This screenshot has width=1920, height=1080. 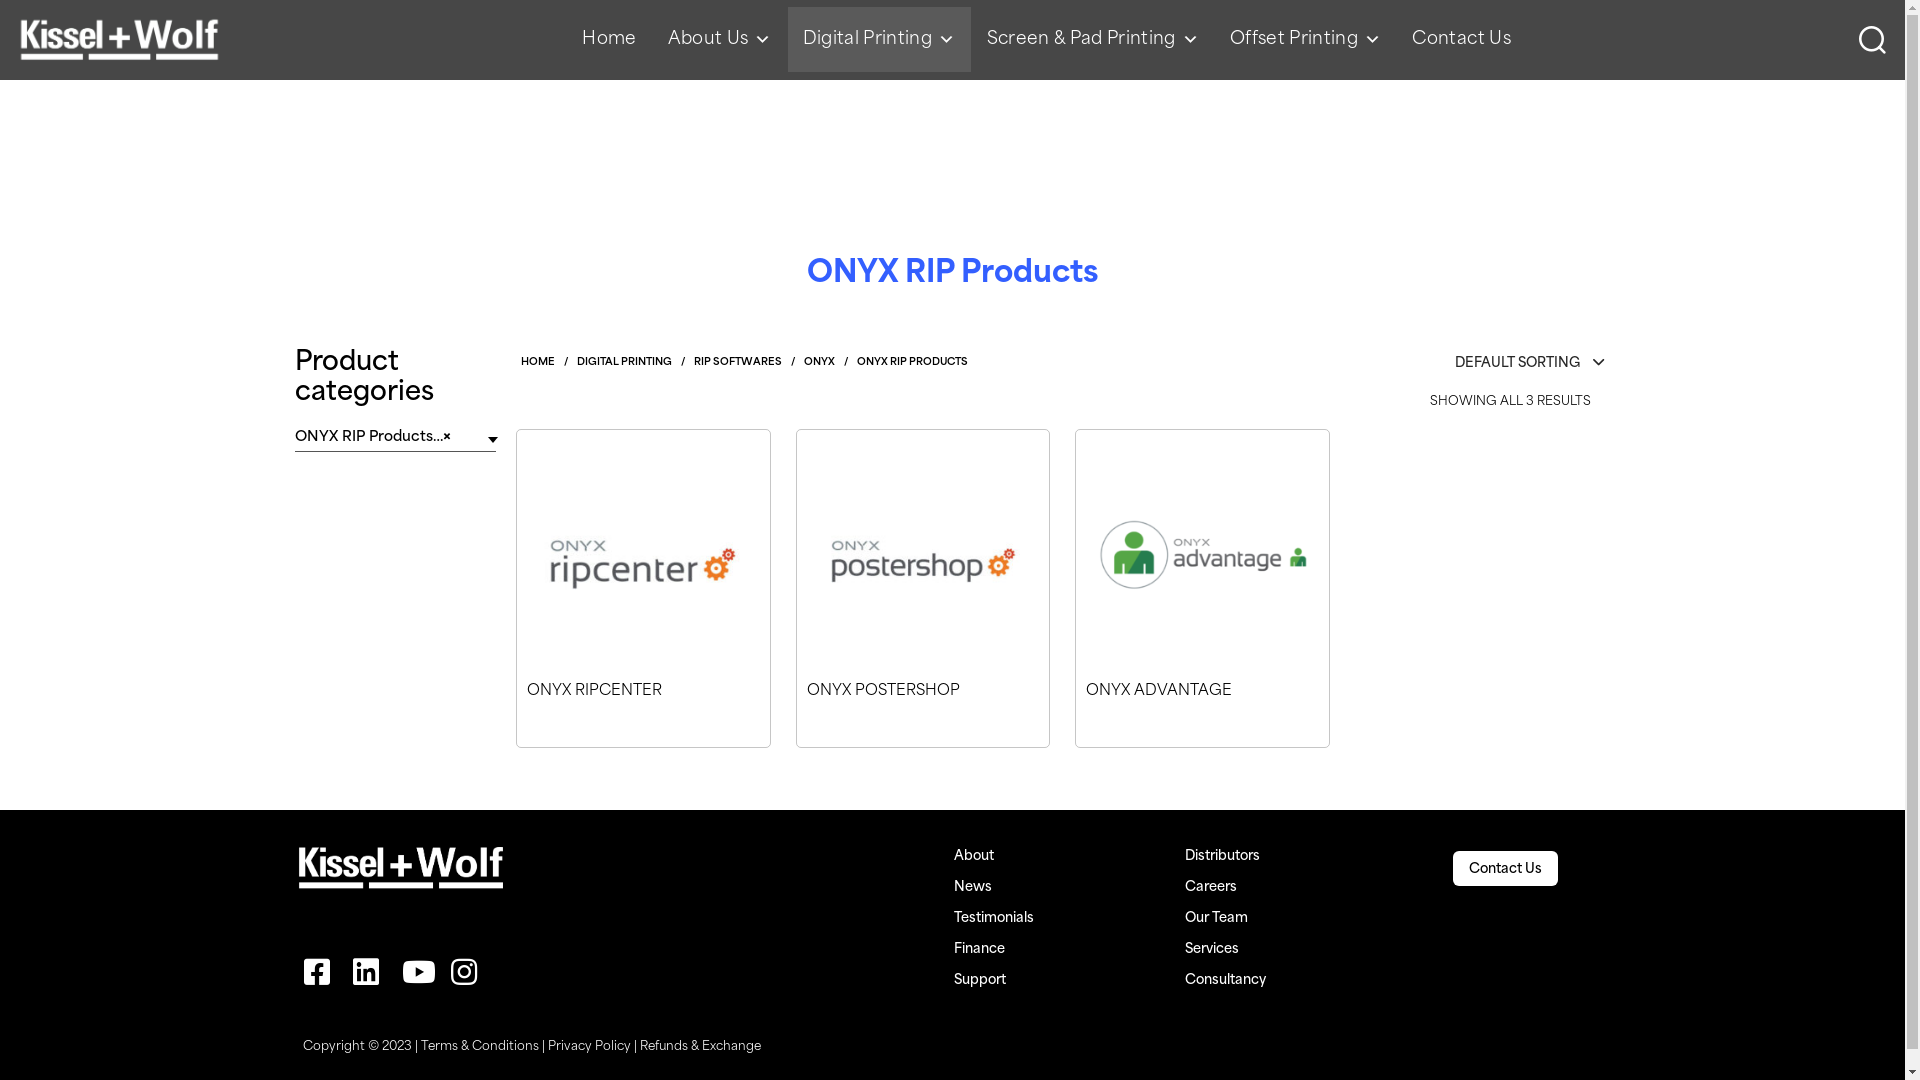 I want to click on Home, so click(x=609, y=40).